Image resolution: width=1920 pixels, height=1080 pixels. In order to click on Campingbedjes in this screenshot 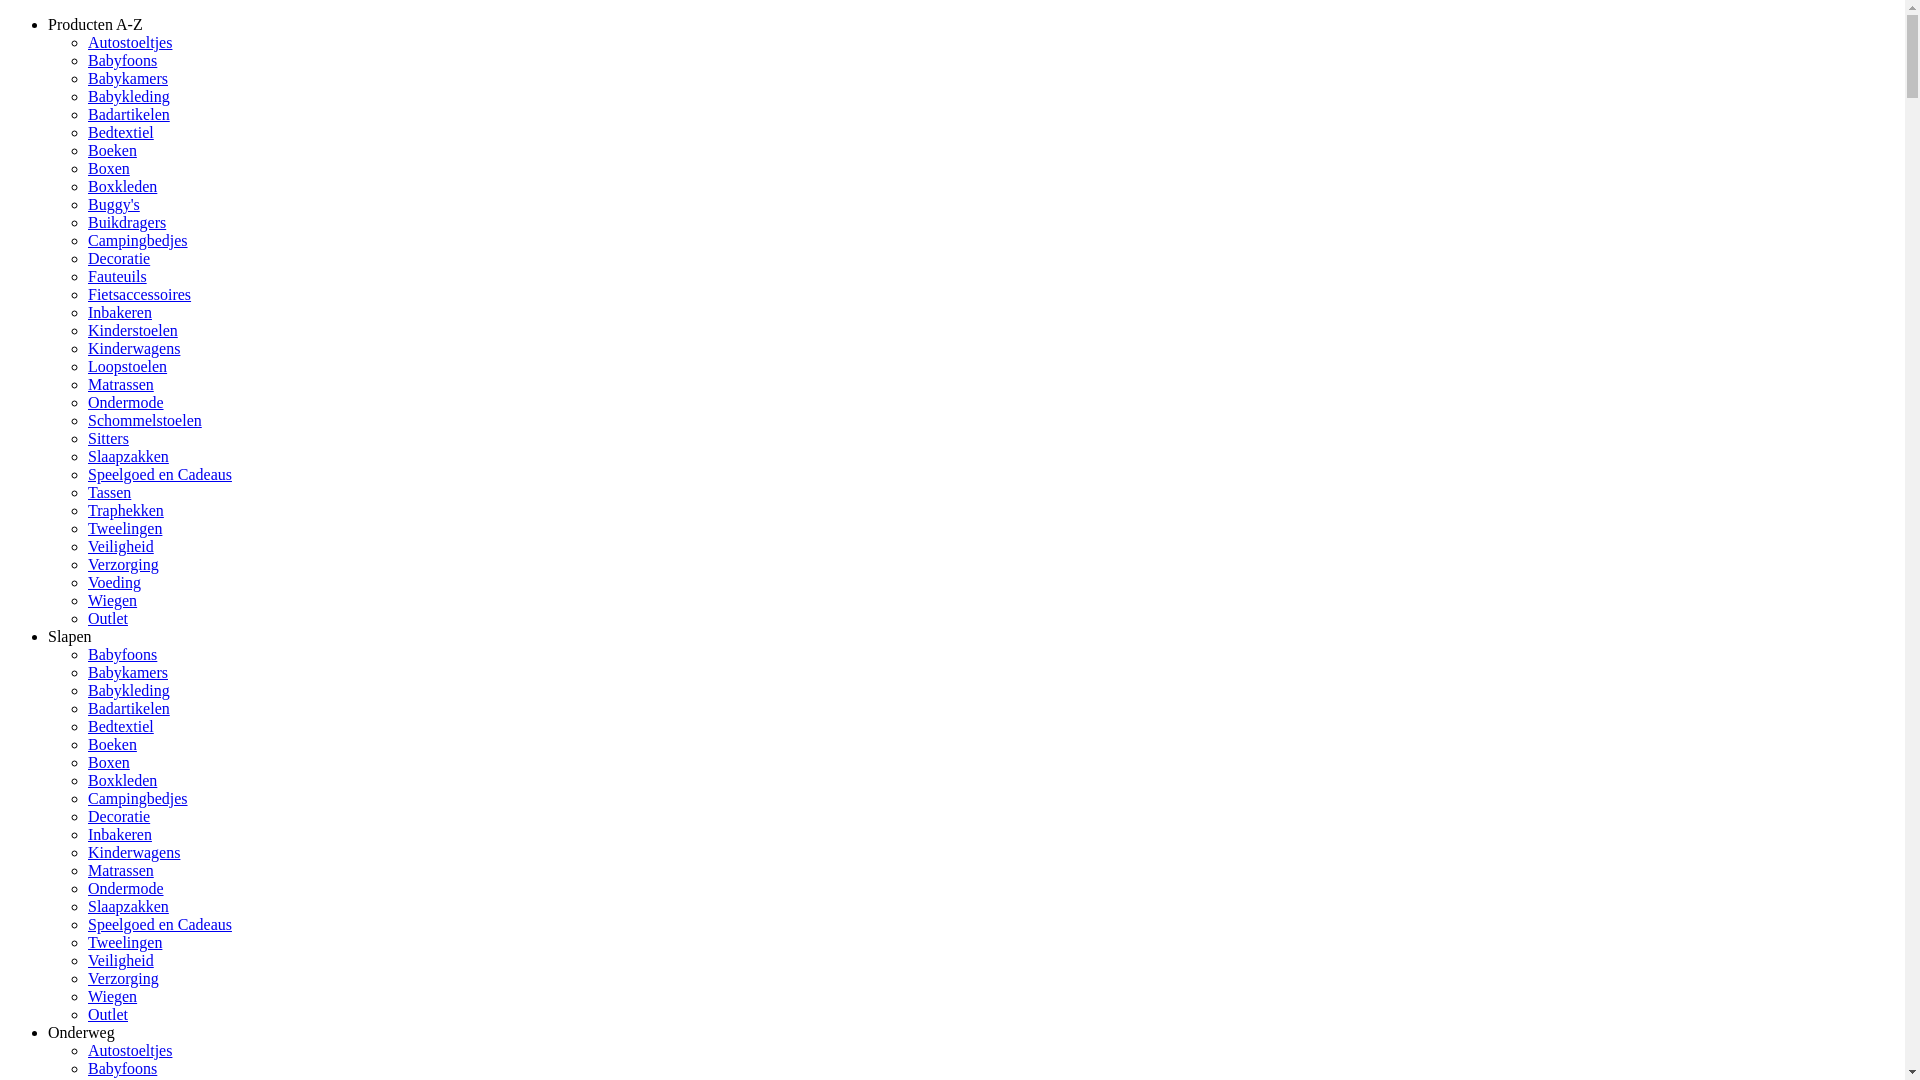, I will do `click(138, 798)`.